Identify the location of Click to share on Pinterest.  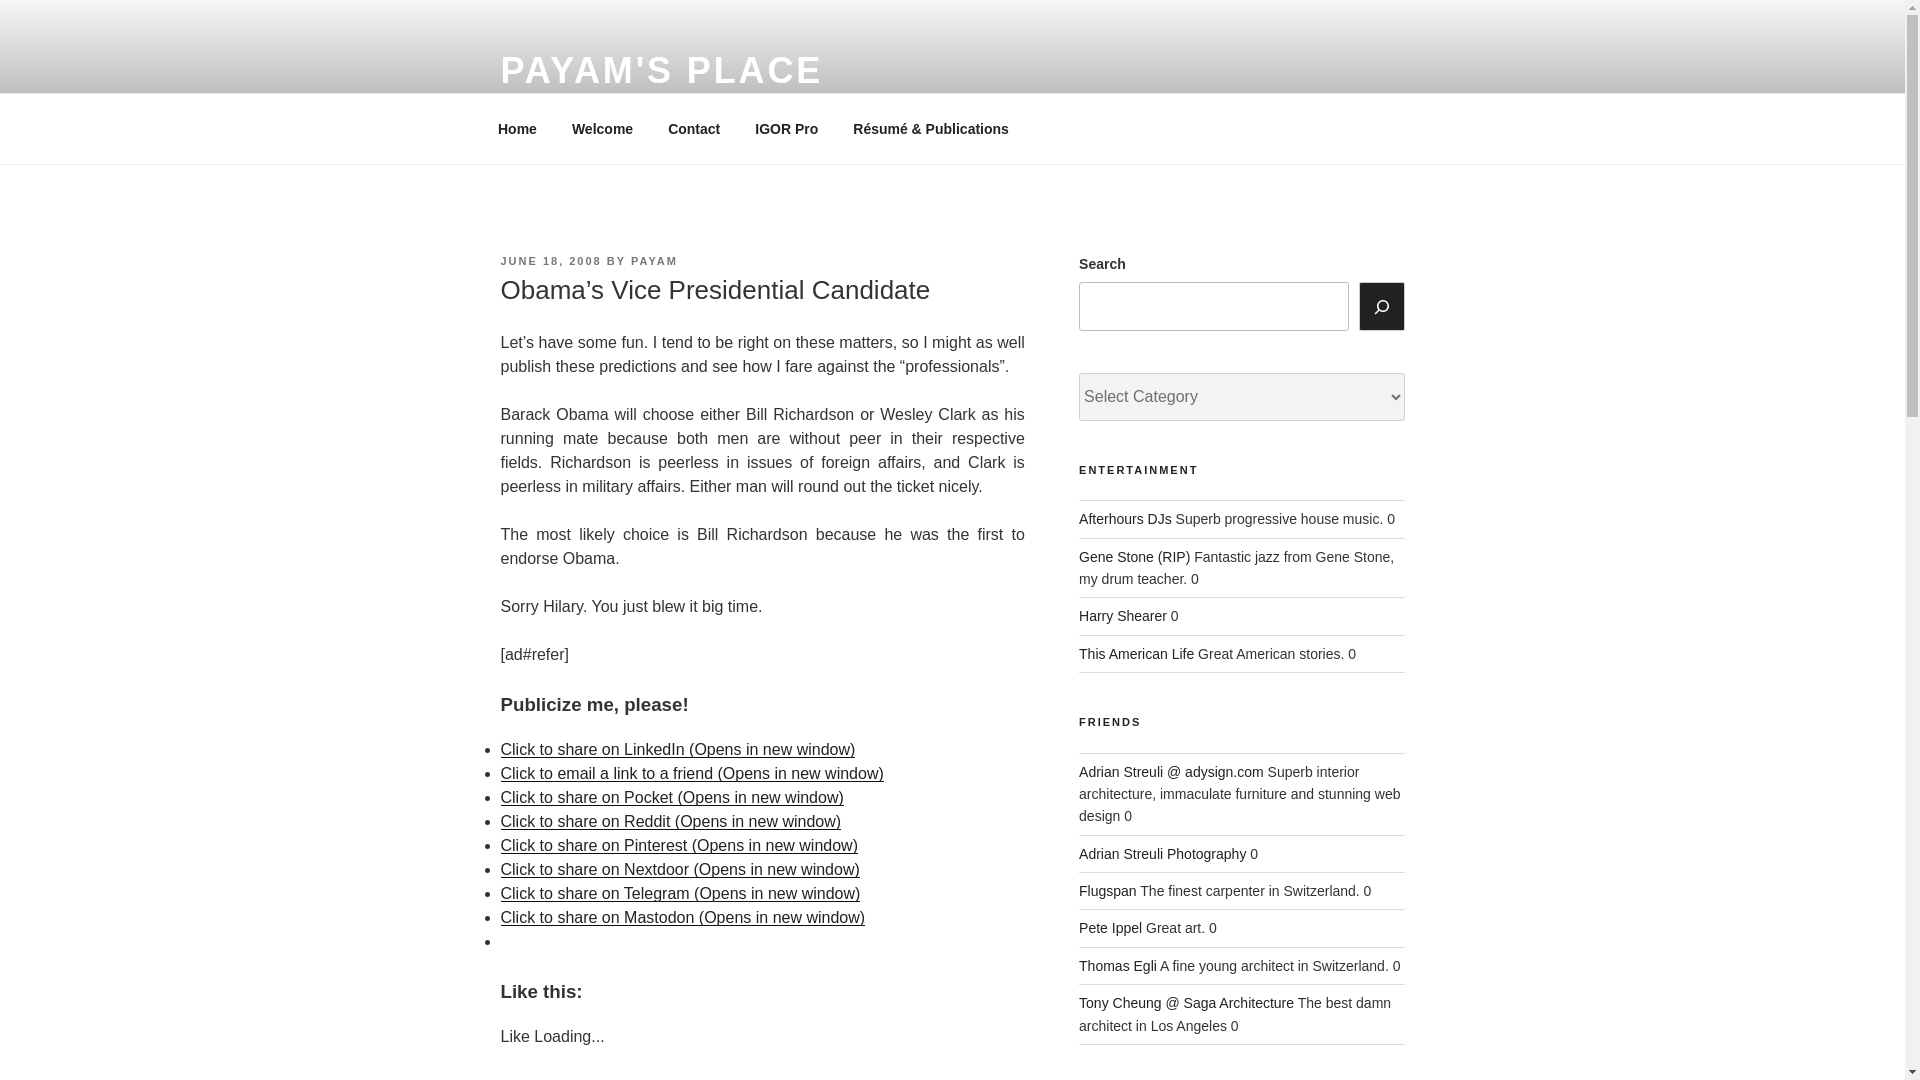
(678, 846).